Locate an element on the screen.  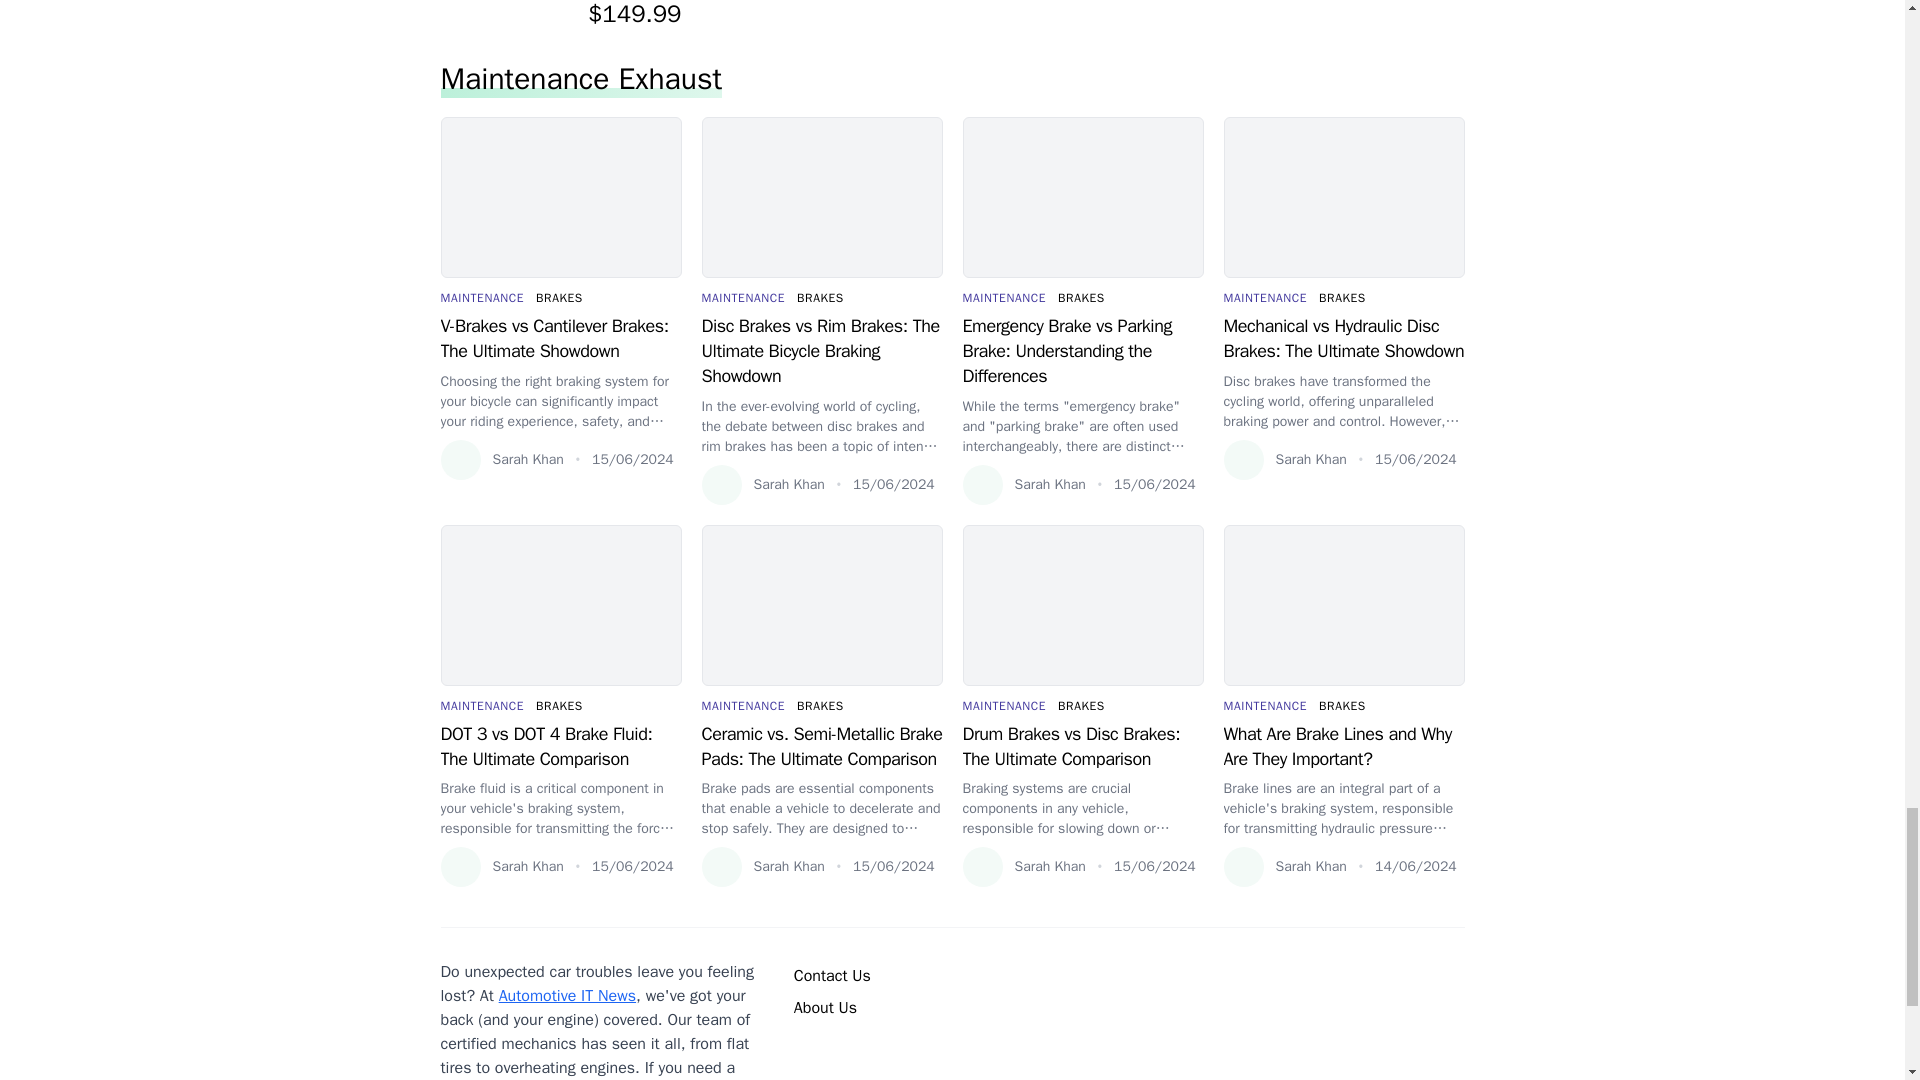
BRAKES is located at coordinates (559, 298).